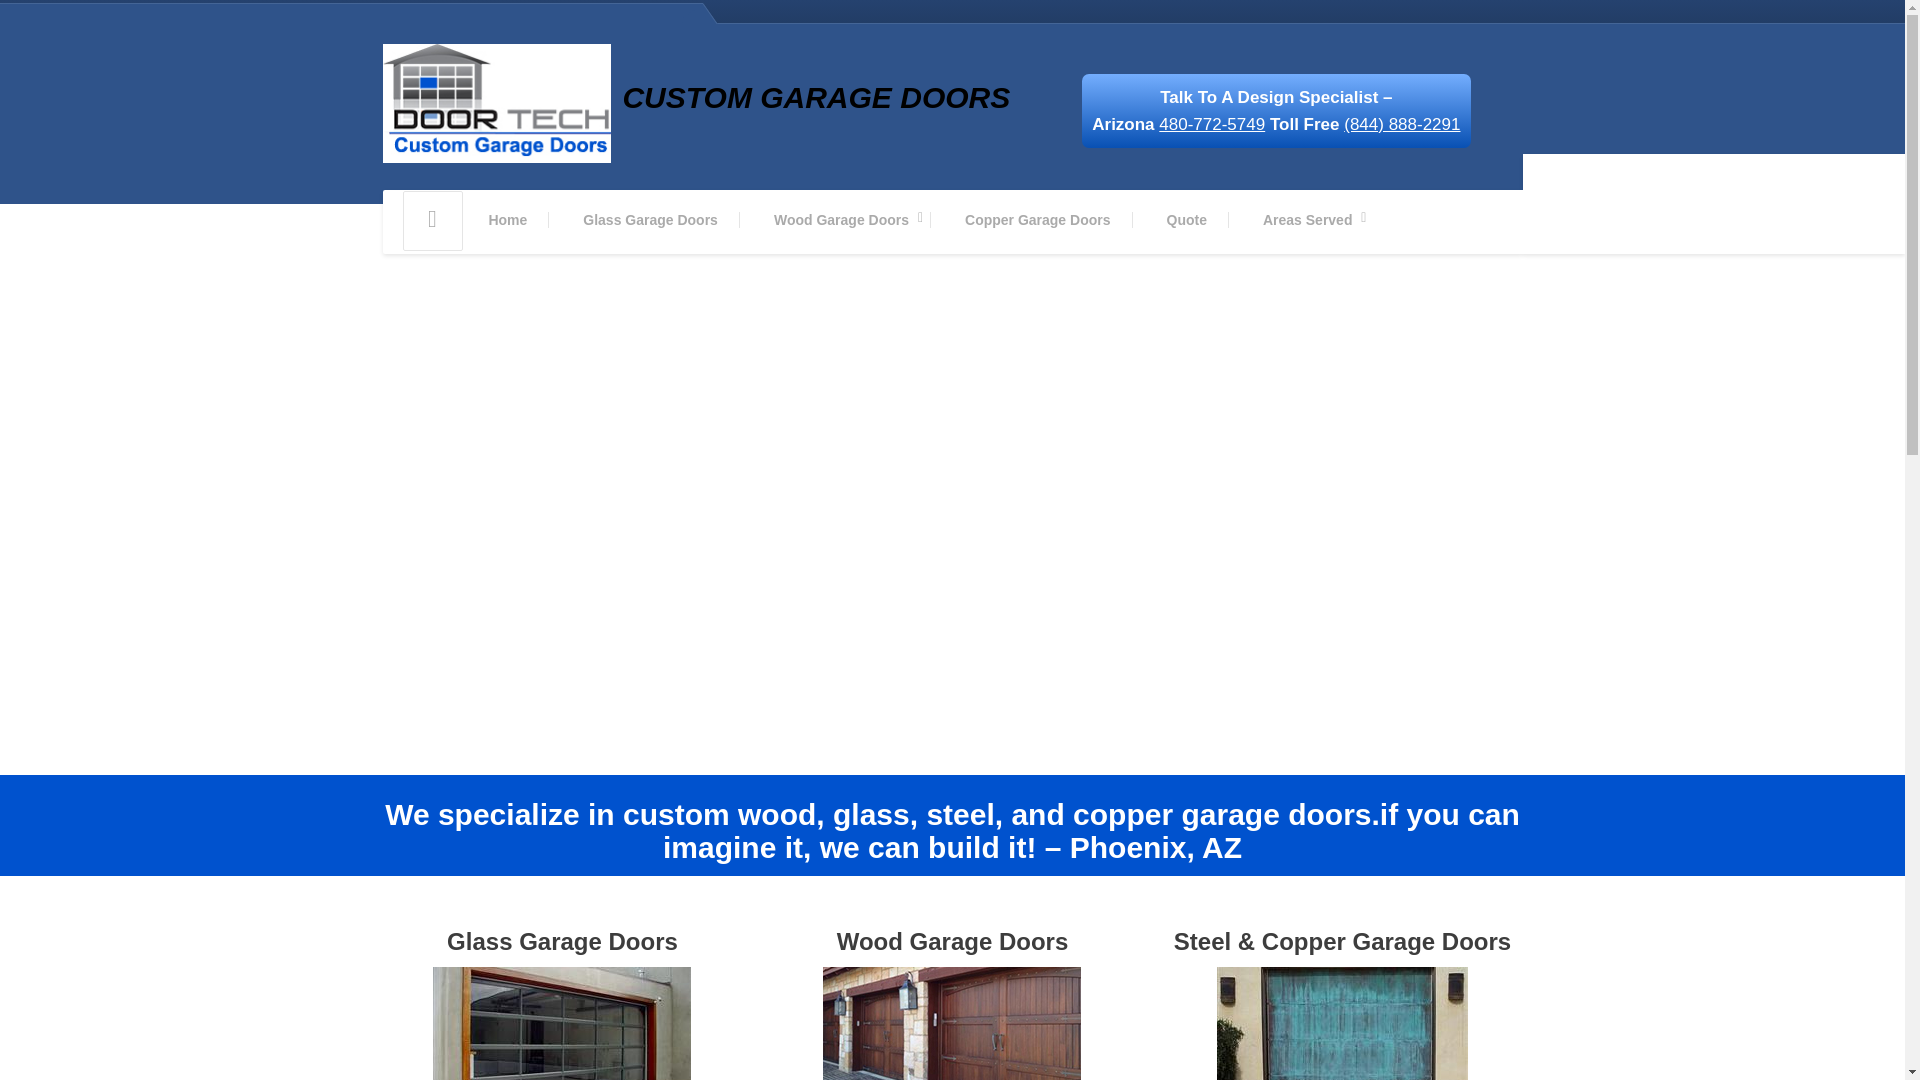  What do you see at coordinates (508, 220) in the screenshot?
I see `Home` at bounding box center [508, 220].